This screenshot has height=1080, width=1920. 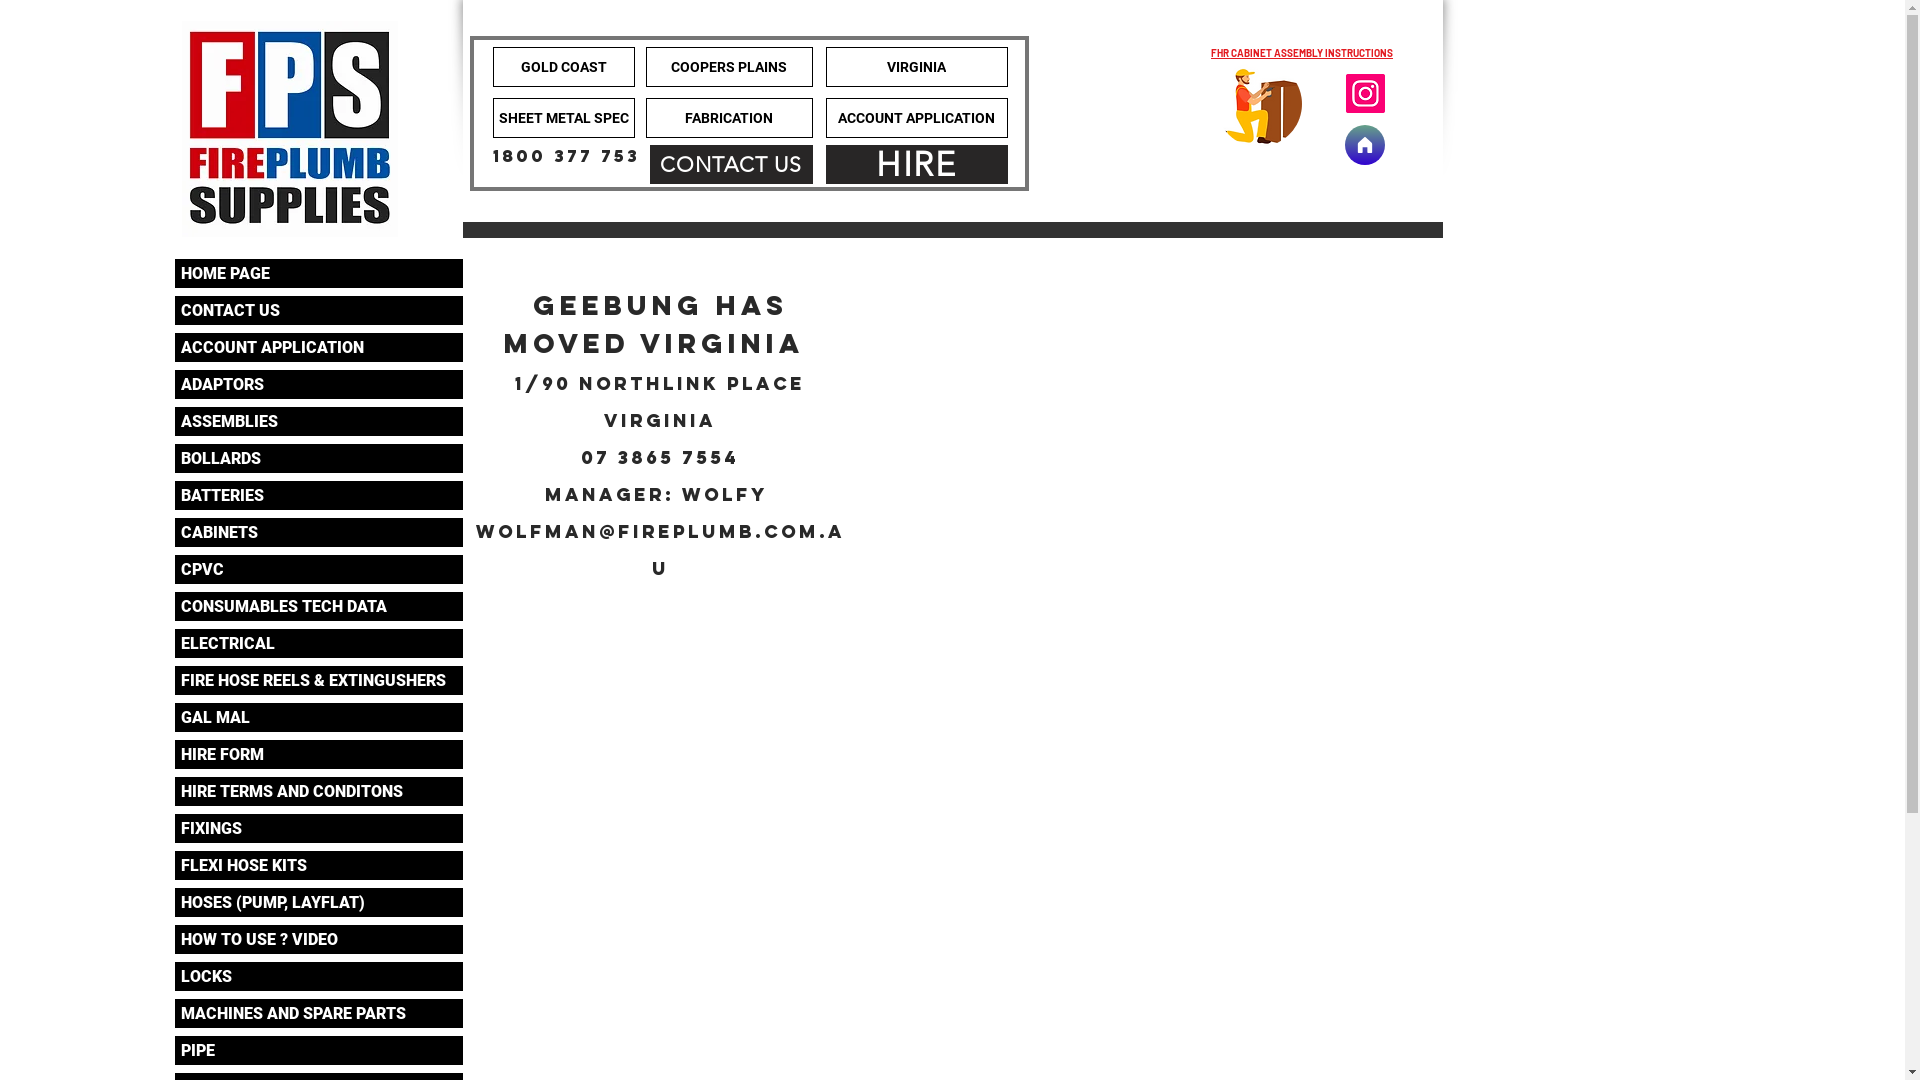 I want to click on PIPE, so click(x=318, y=1050).